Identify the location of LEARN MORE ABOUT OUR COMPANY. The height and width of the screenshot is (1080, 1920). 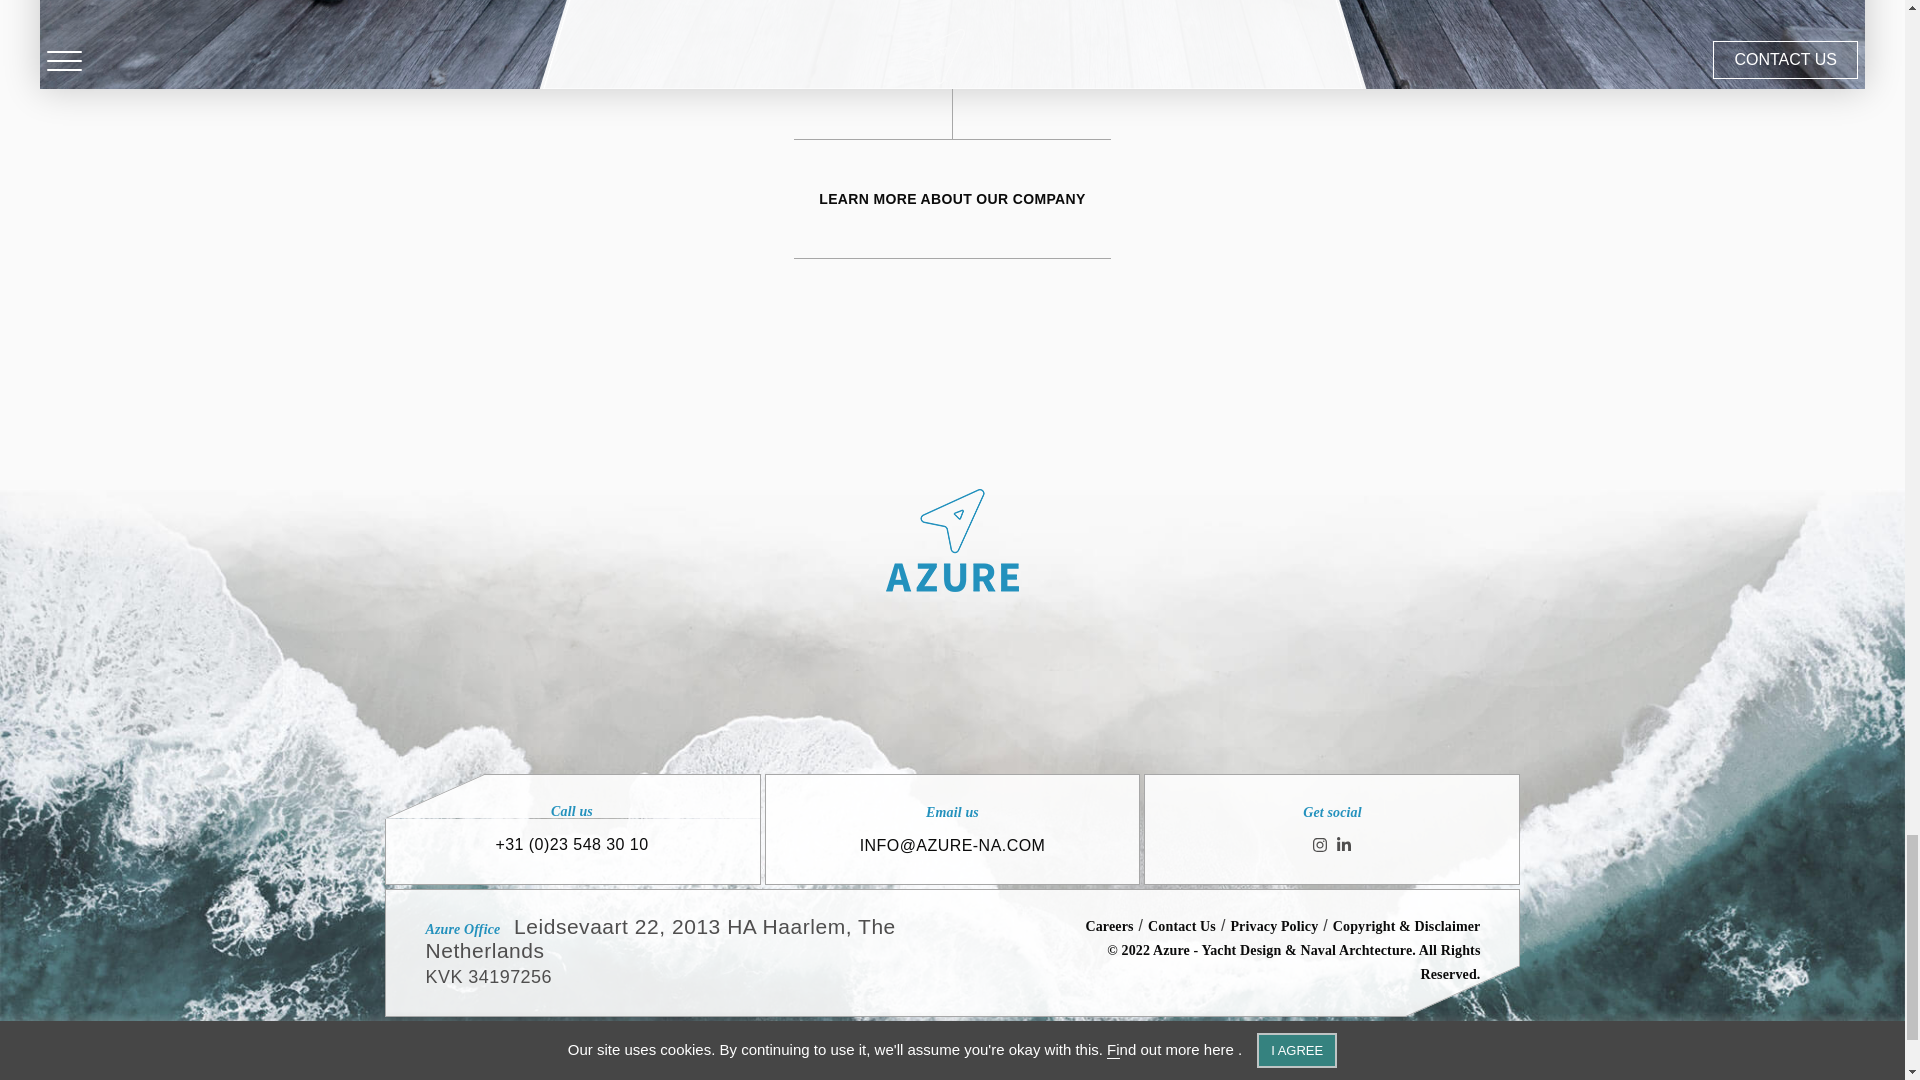
(952, 199).